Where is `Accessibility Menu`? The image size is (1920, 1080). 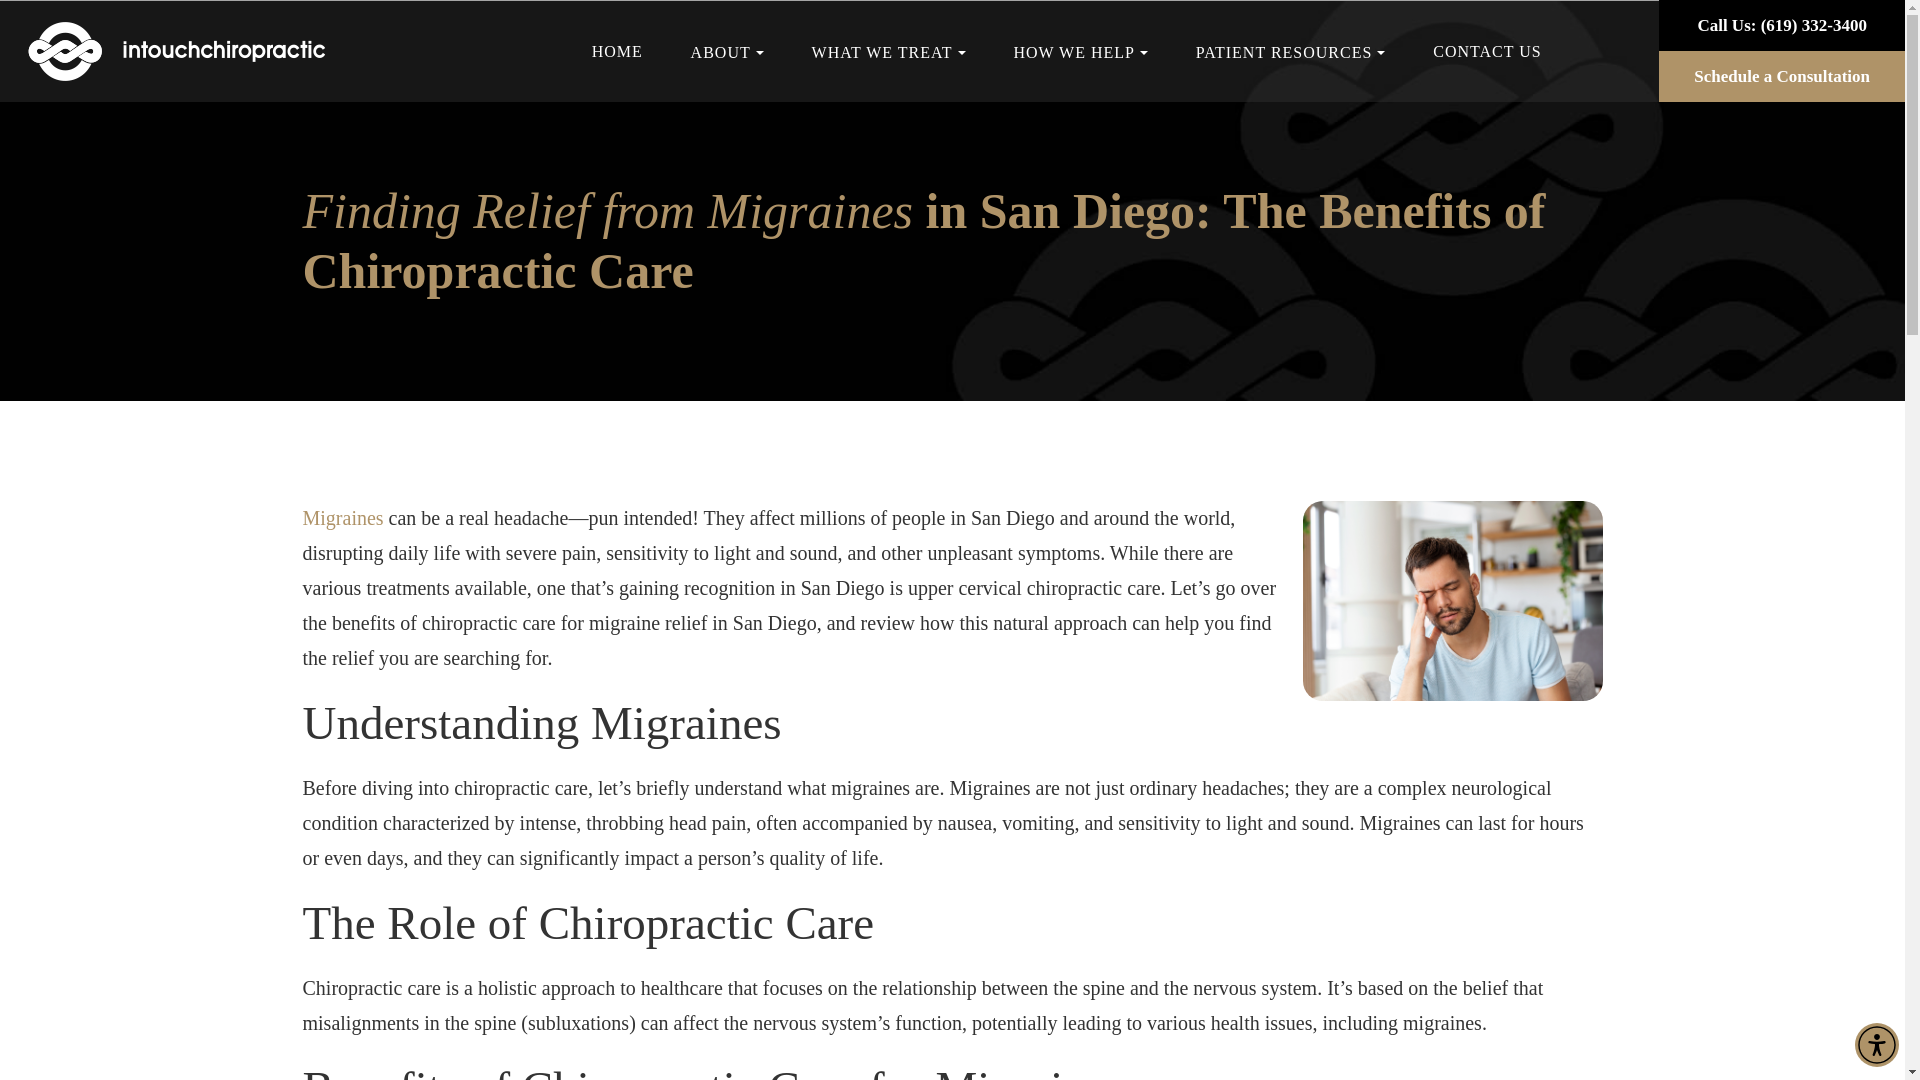 Accessibility Menu is located at coordinates (1876, 1044).